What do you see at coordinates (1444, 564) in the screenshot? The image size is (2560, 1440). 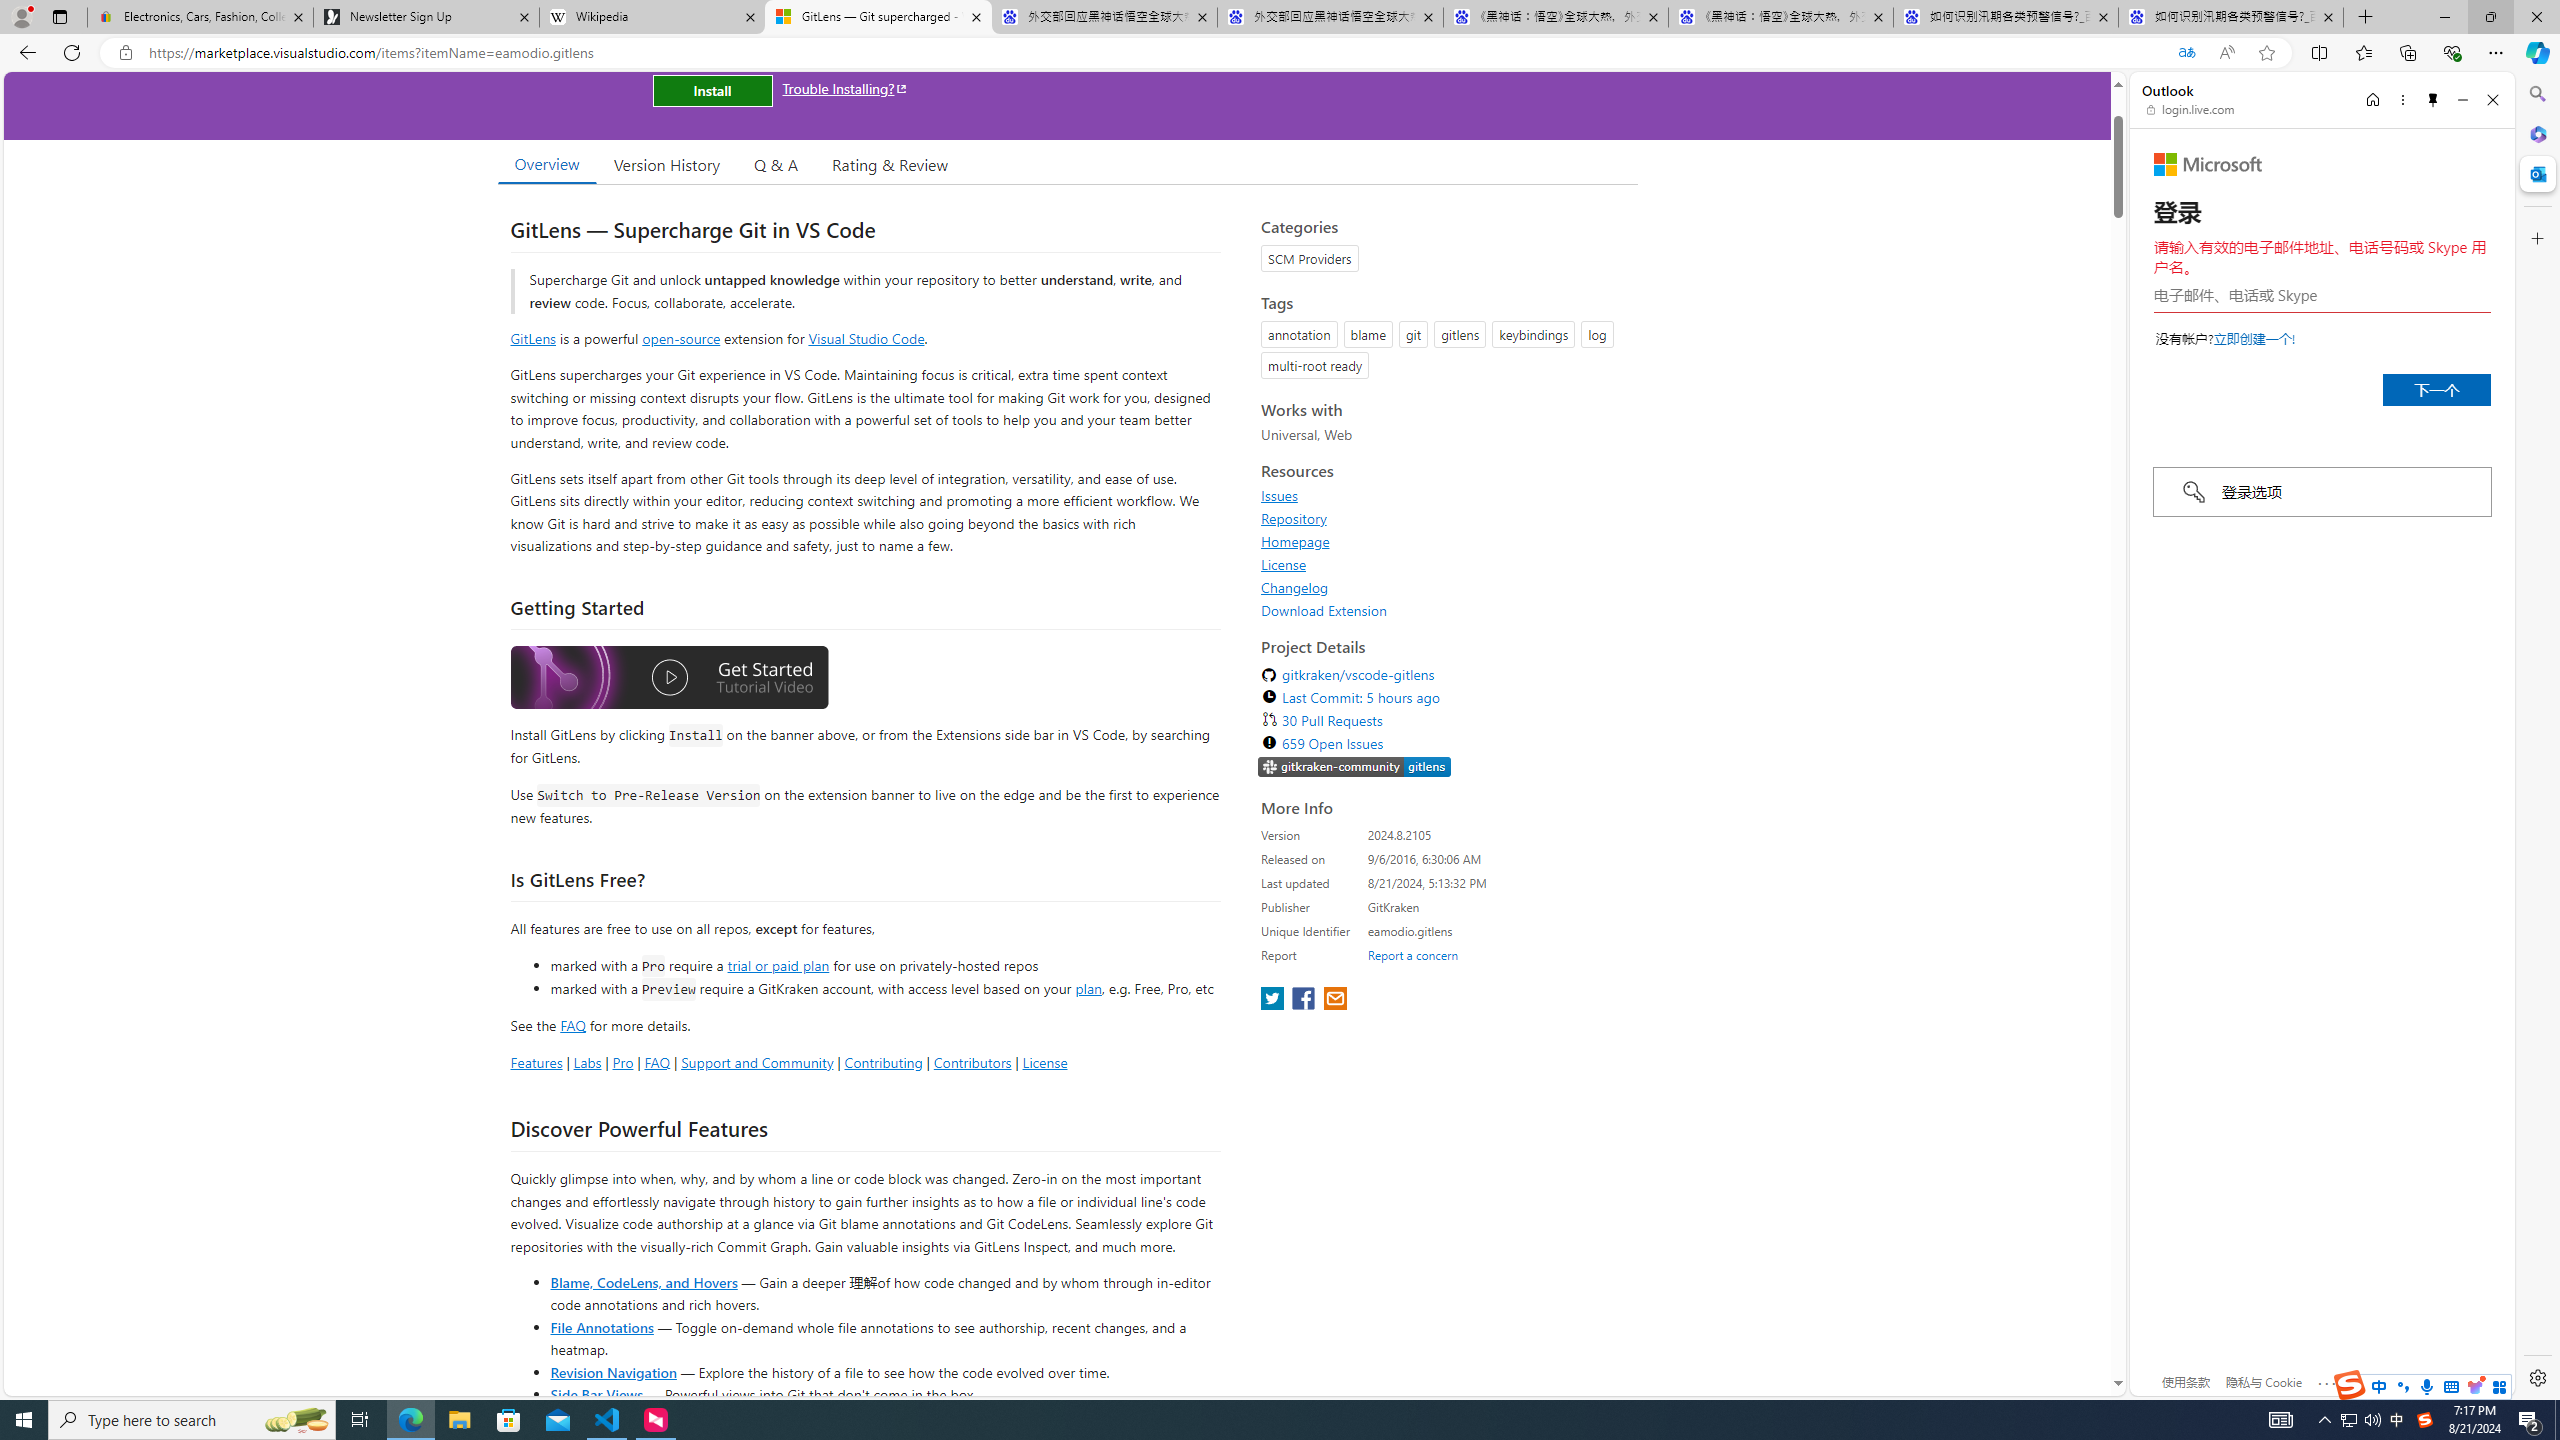 I see `License` at bounding box center [1444, 564].